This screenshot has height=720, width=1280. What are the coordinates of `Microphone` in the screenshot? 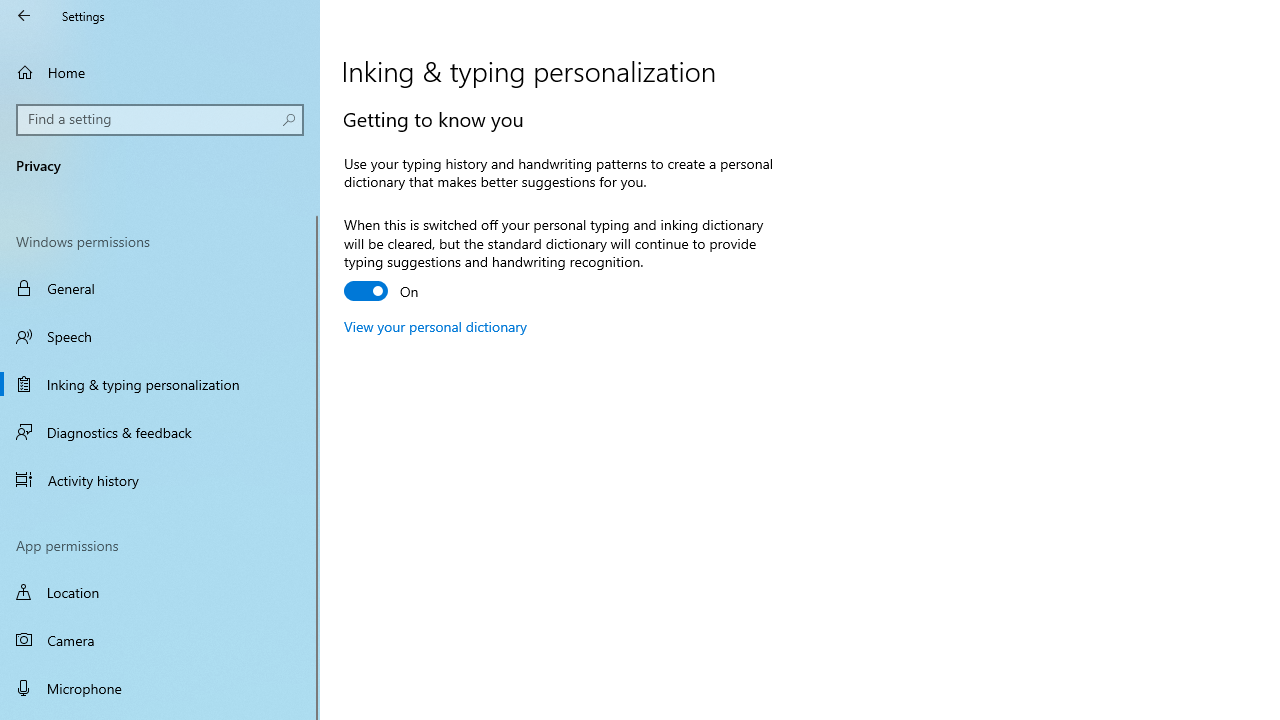 It's located at (160, 688).